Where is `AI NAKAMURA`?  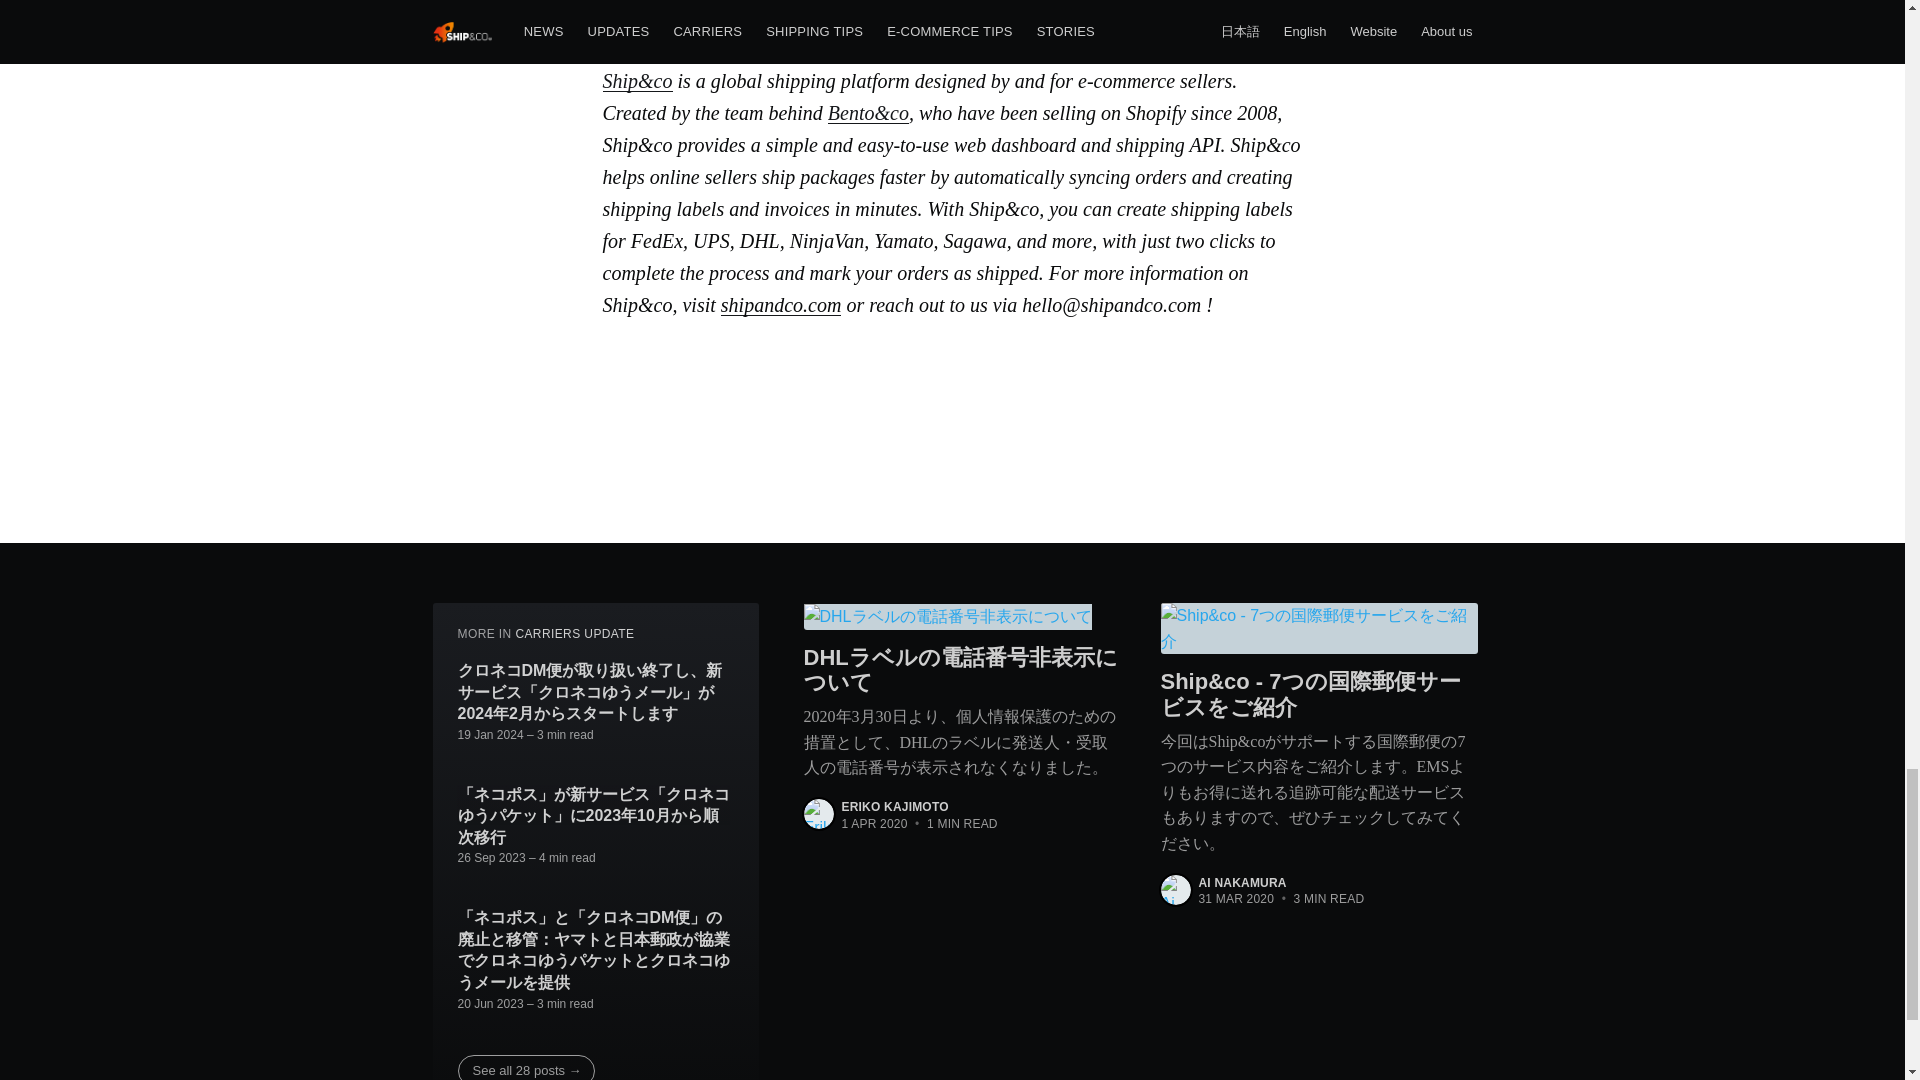
AI NAKAMURA is located at coordinates (1242, 882).